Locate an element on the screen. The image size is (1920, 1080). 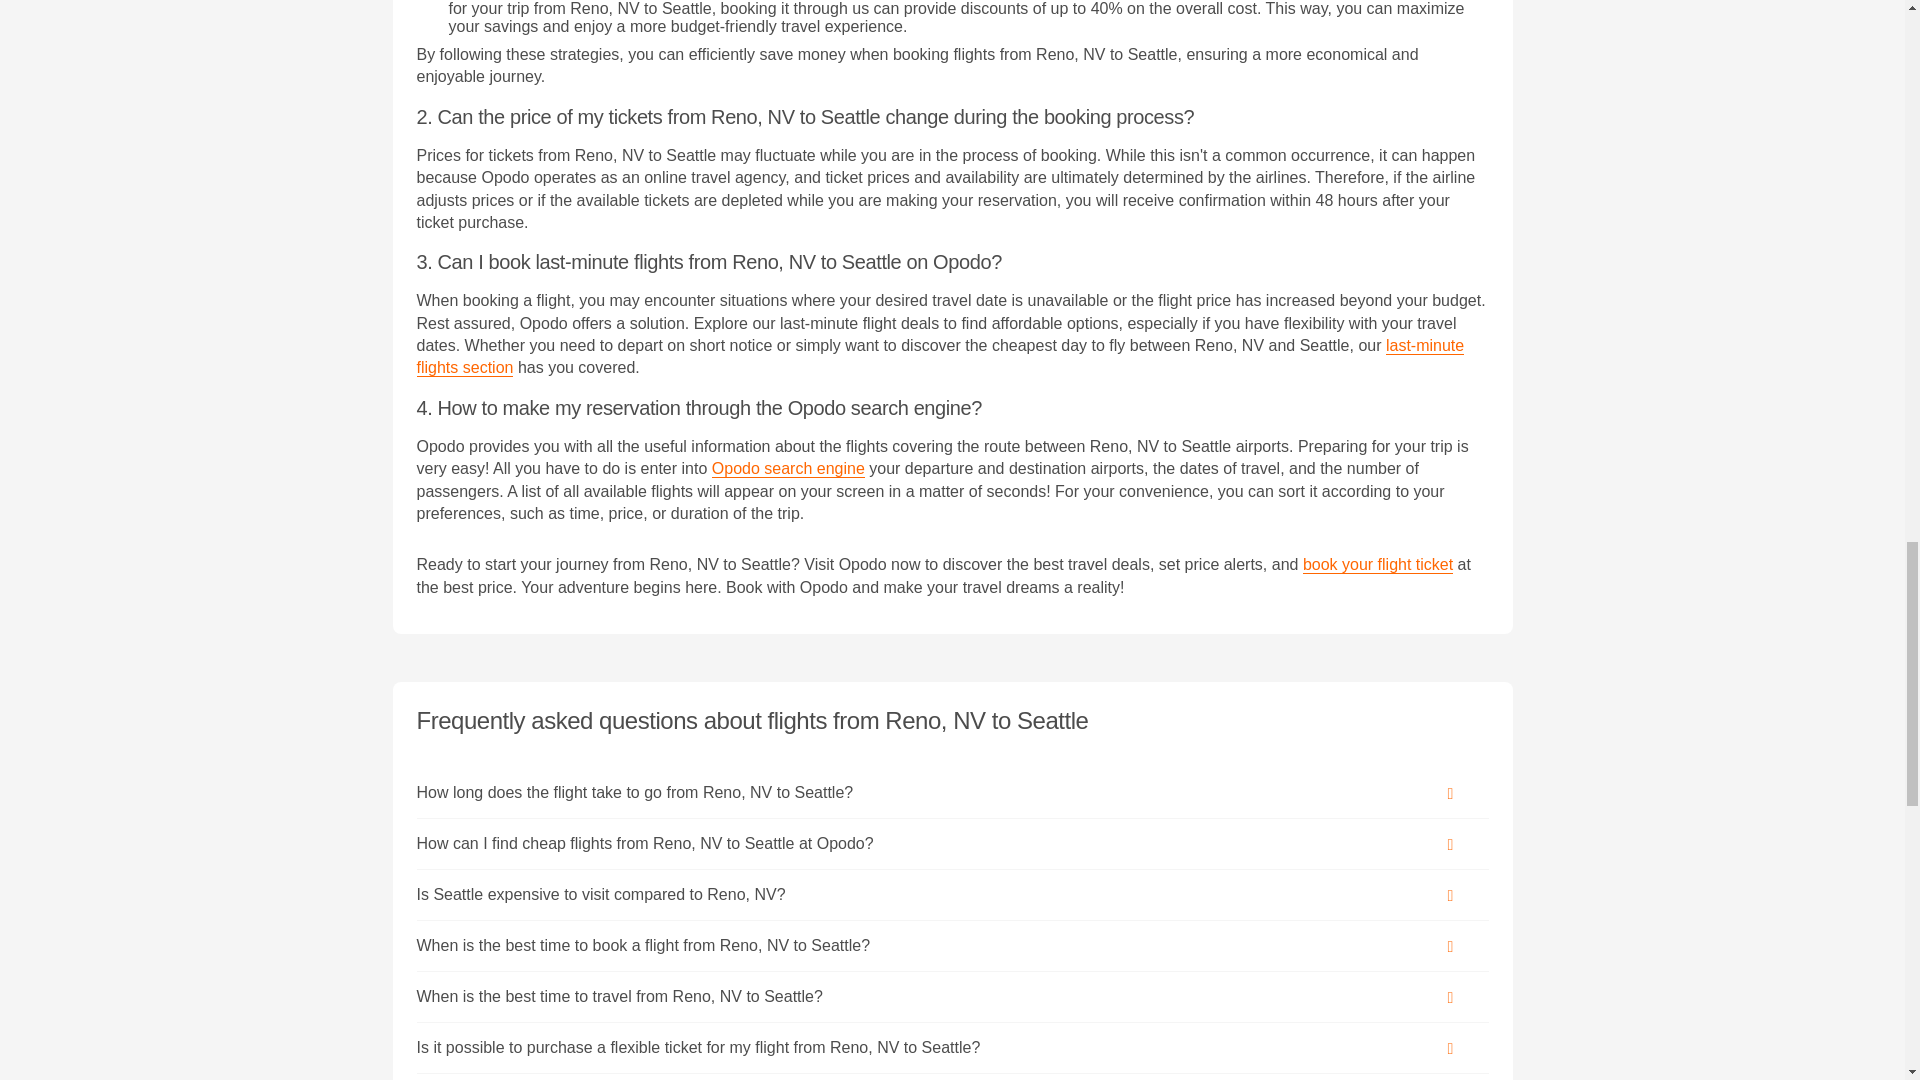
Opodo search engine is located at coordinates (788, 469).